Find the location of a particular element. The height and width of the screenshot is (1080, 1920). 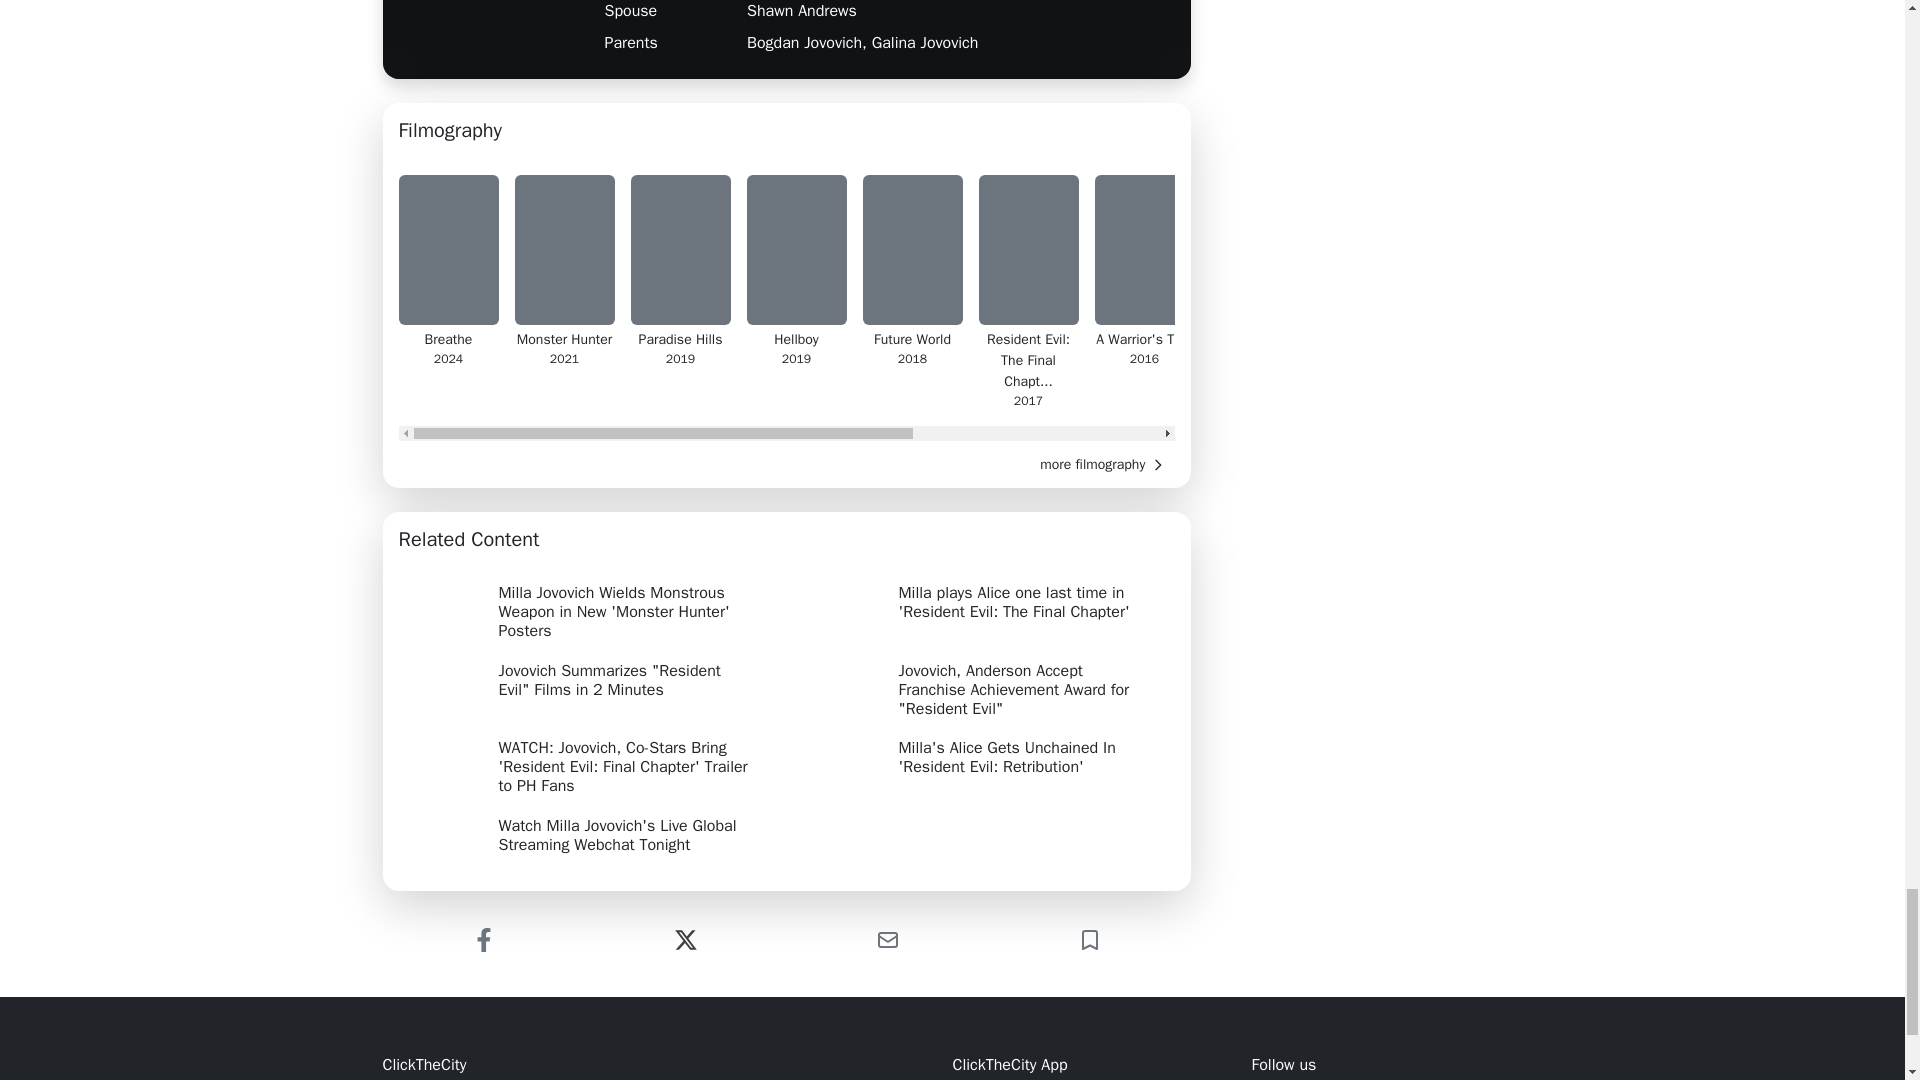

Bookmark is located at coordinates (1088, 940).